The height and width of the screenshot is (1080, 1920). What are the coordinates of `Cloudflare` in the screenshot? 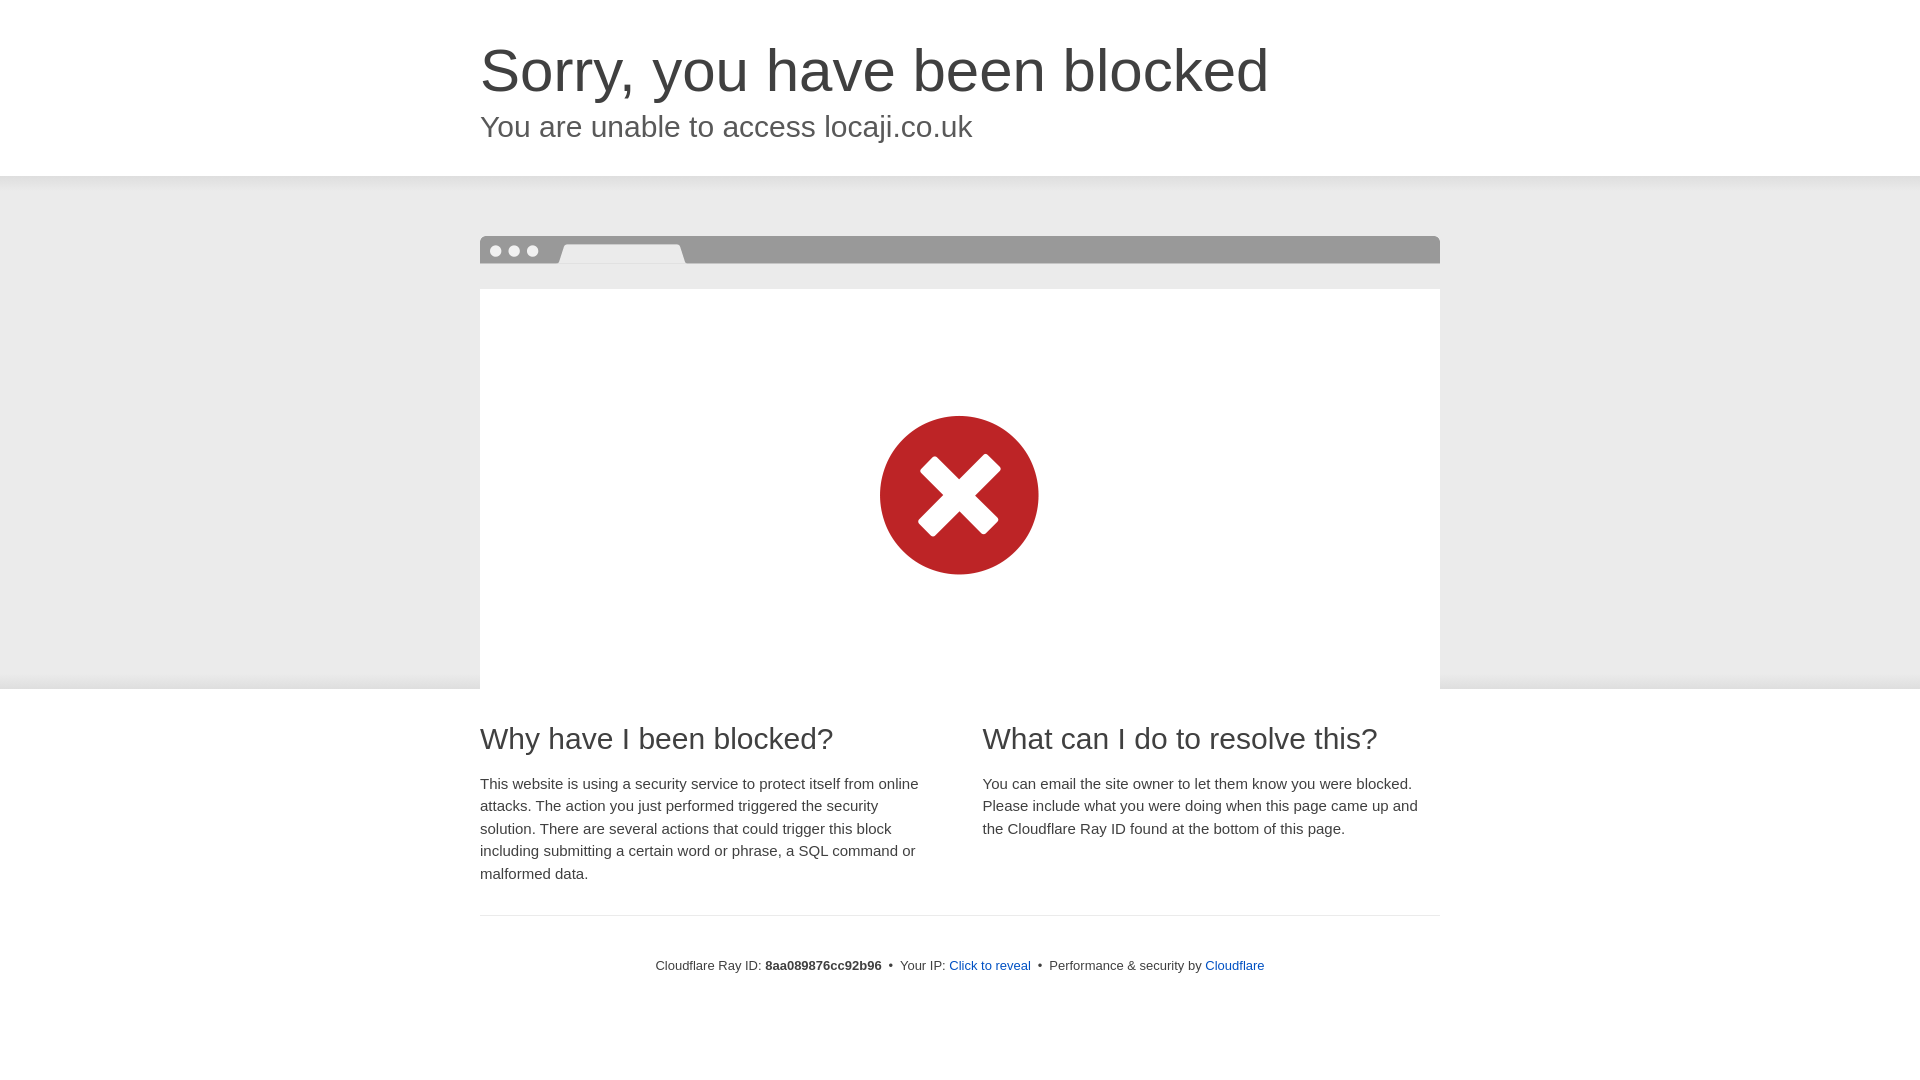 It's located at (1234, 965).